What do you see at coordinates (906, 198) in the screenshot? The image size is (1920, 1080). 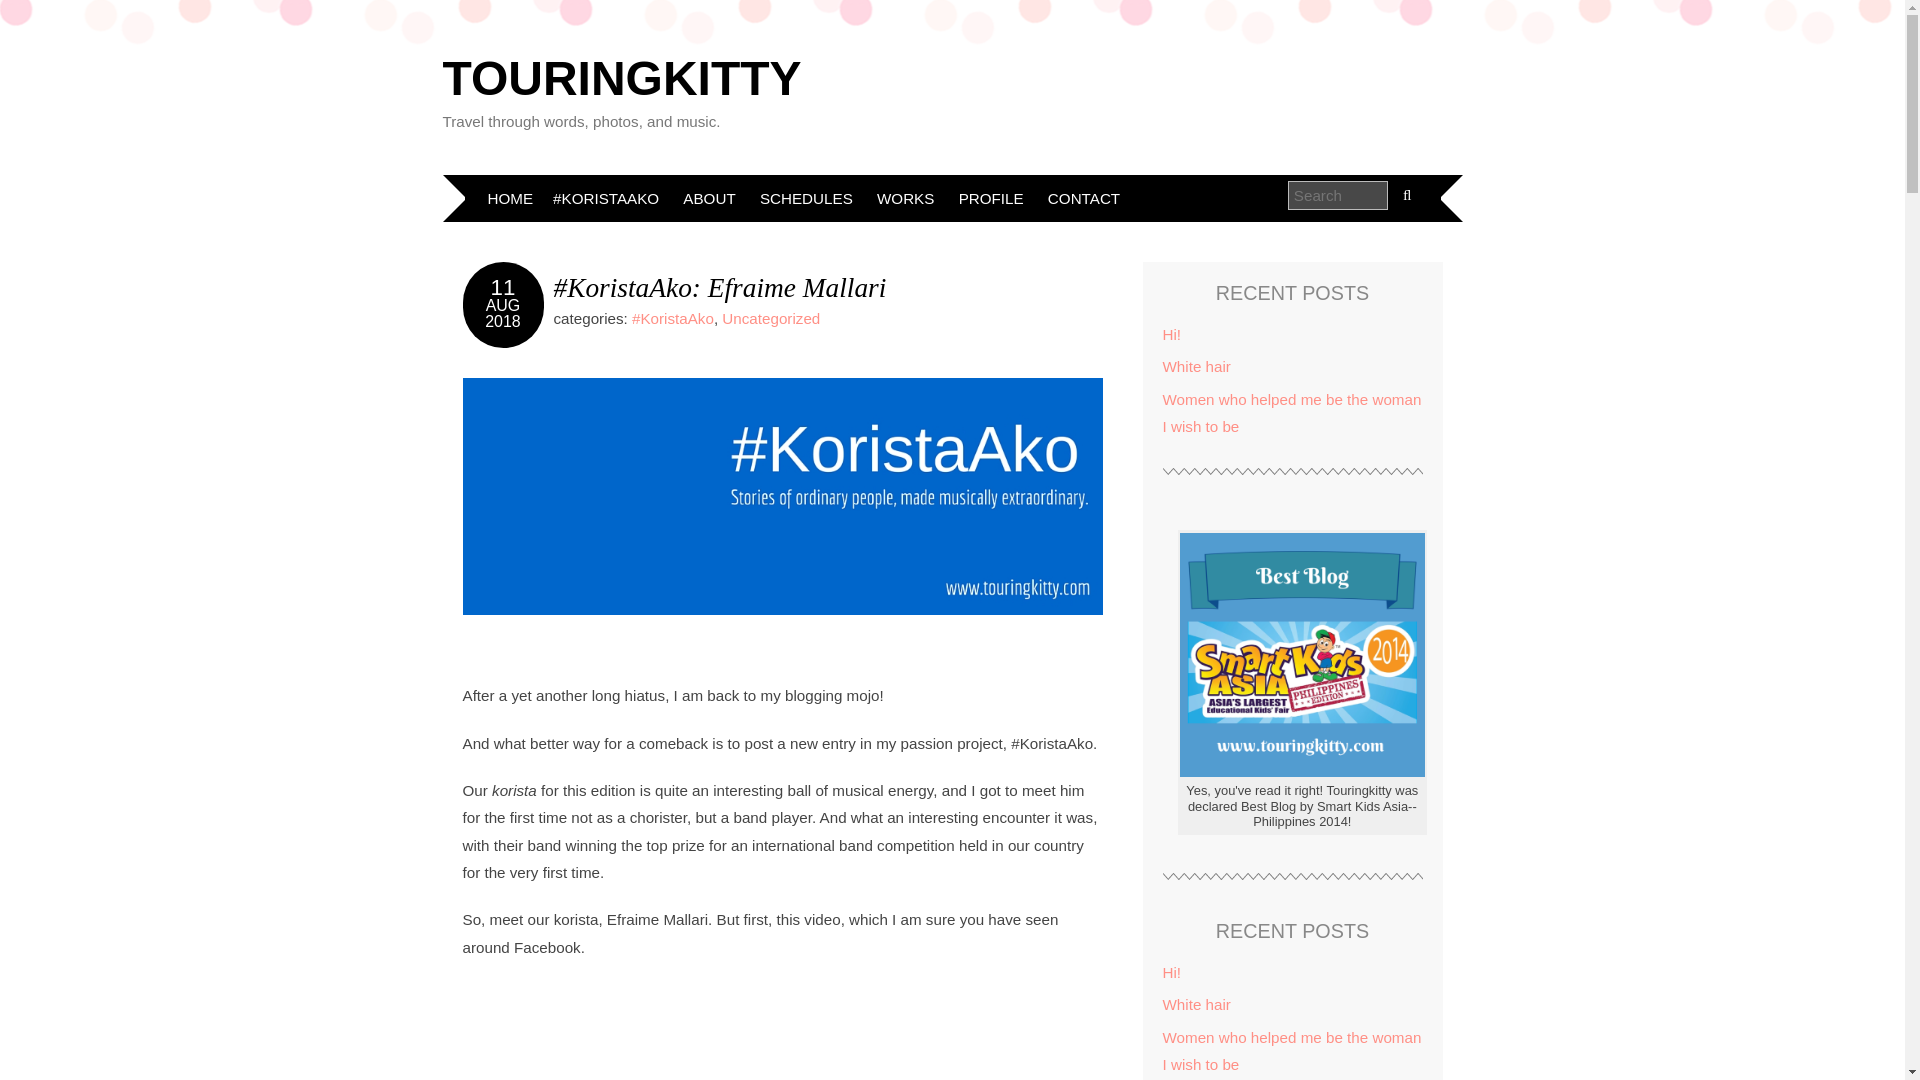 I see `WORKS` at bounding box center [906, 198].